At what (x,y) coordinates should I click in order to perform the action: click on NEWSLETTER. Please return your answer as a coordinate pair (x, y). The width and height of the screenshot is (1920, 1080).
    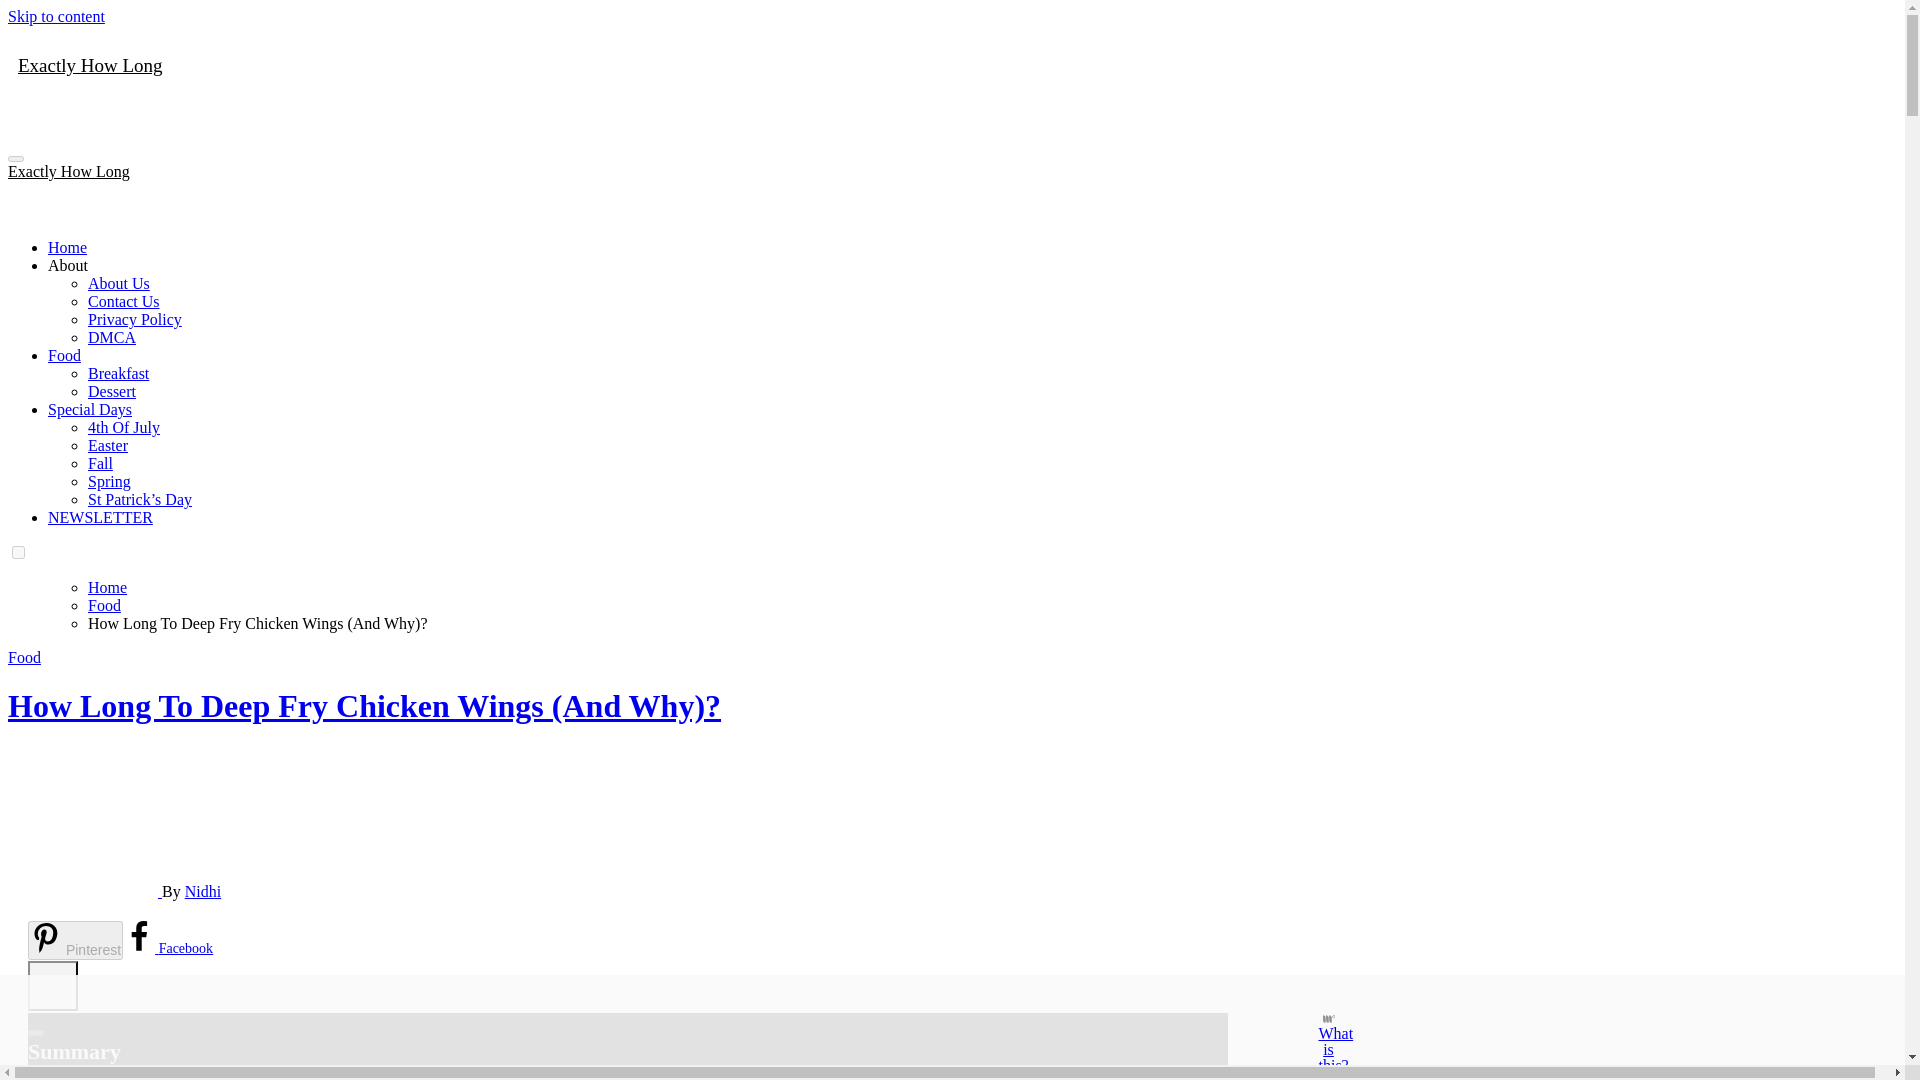
    Looking at the image, I should click on (100, 516).